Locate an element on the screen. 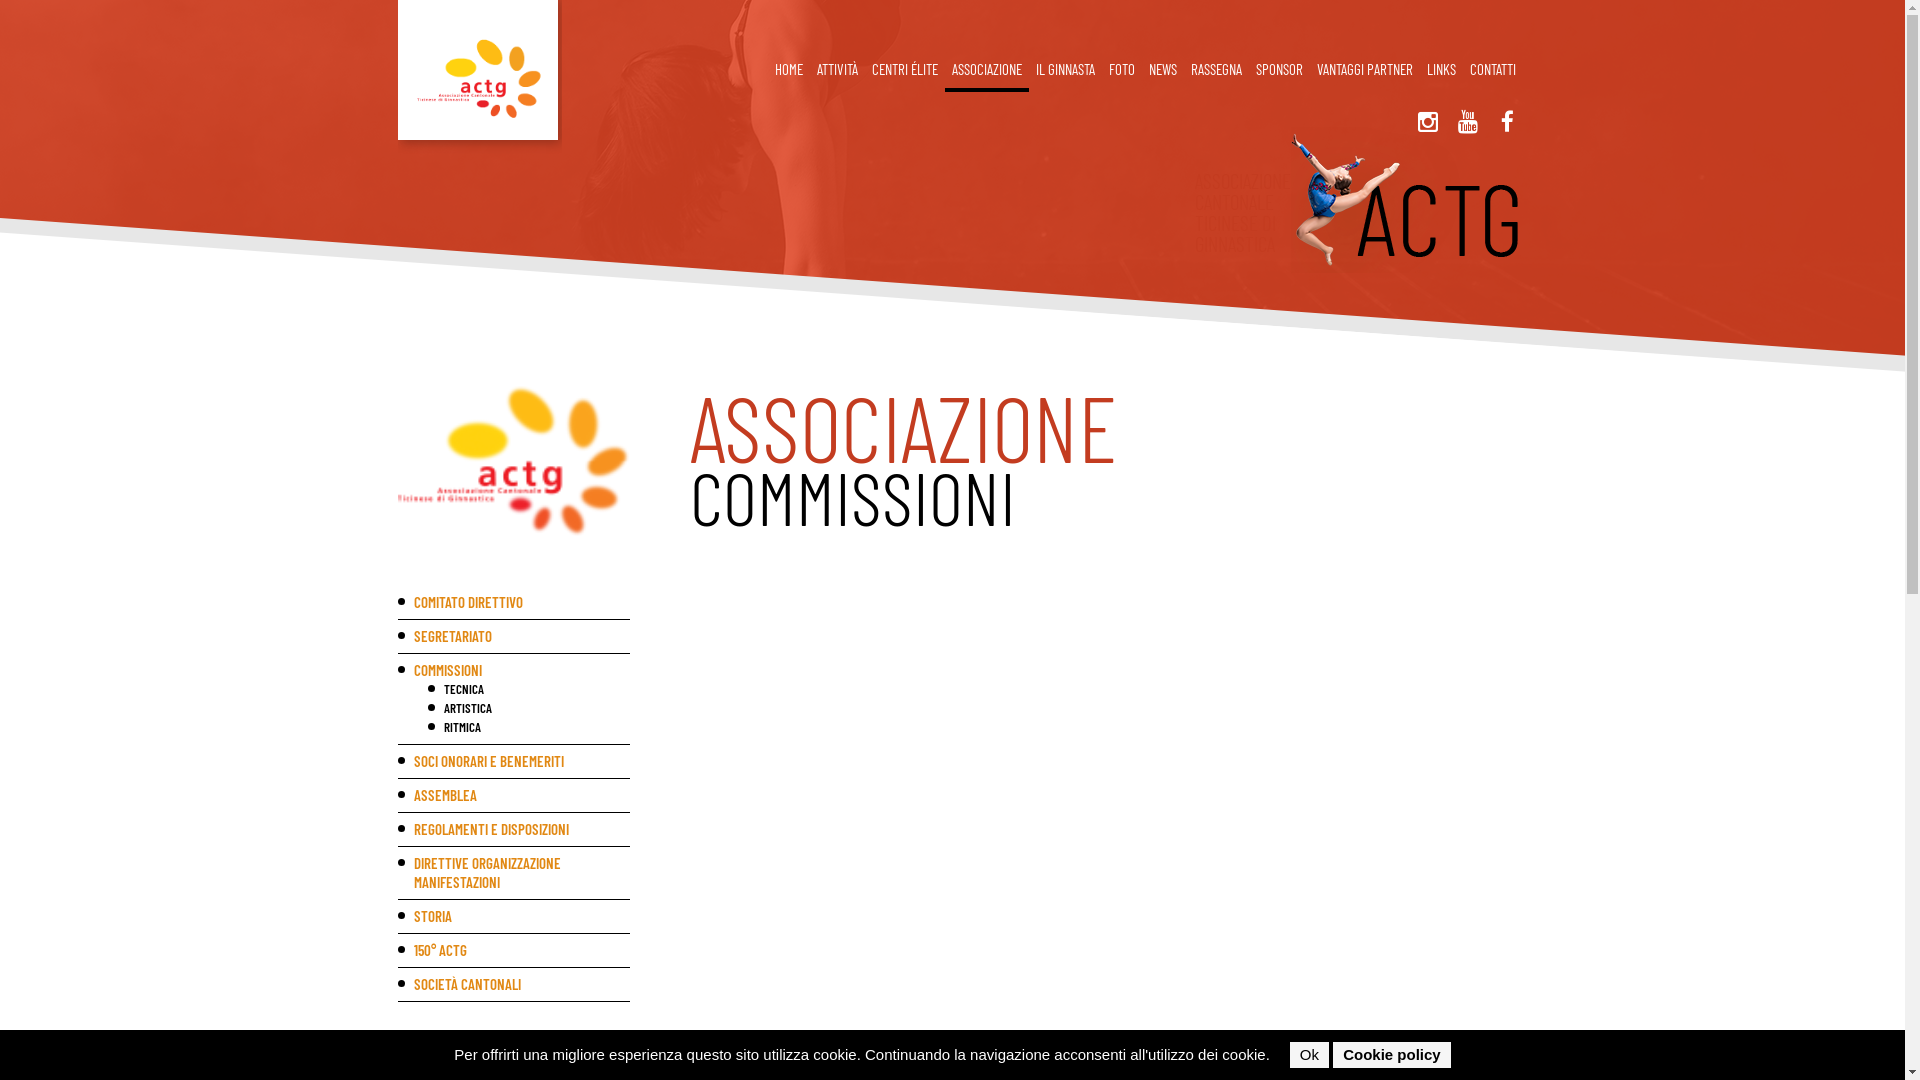  TECNICA is located at coordinates (530, 690).